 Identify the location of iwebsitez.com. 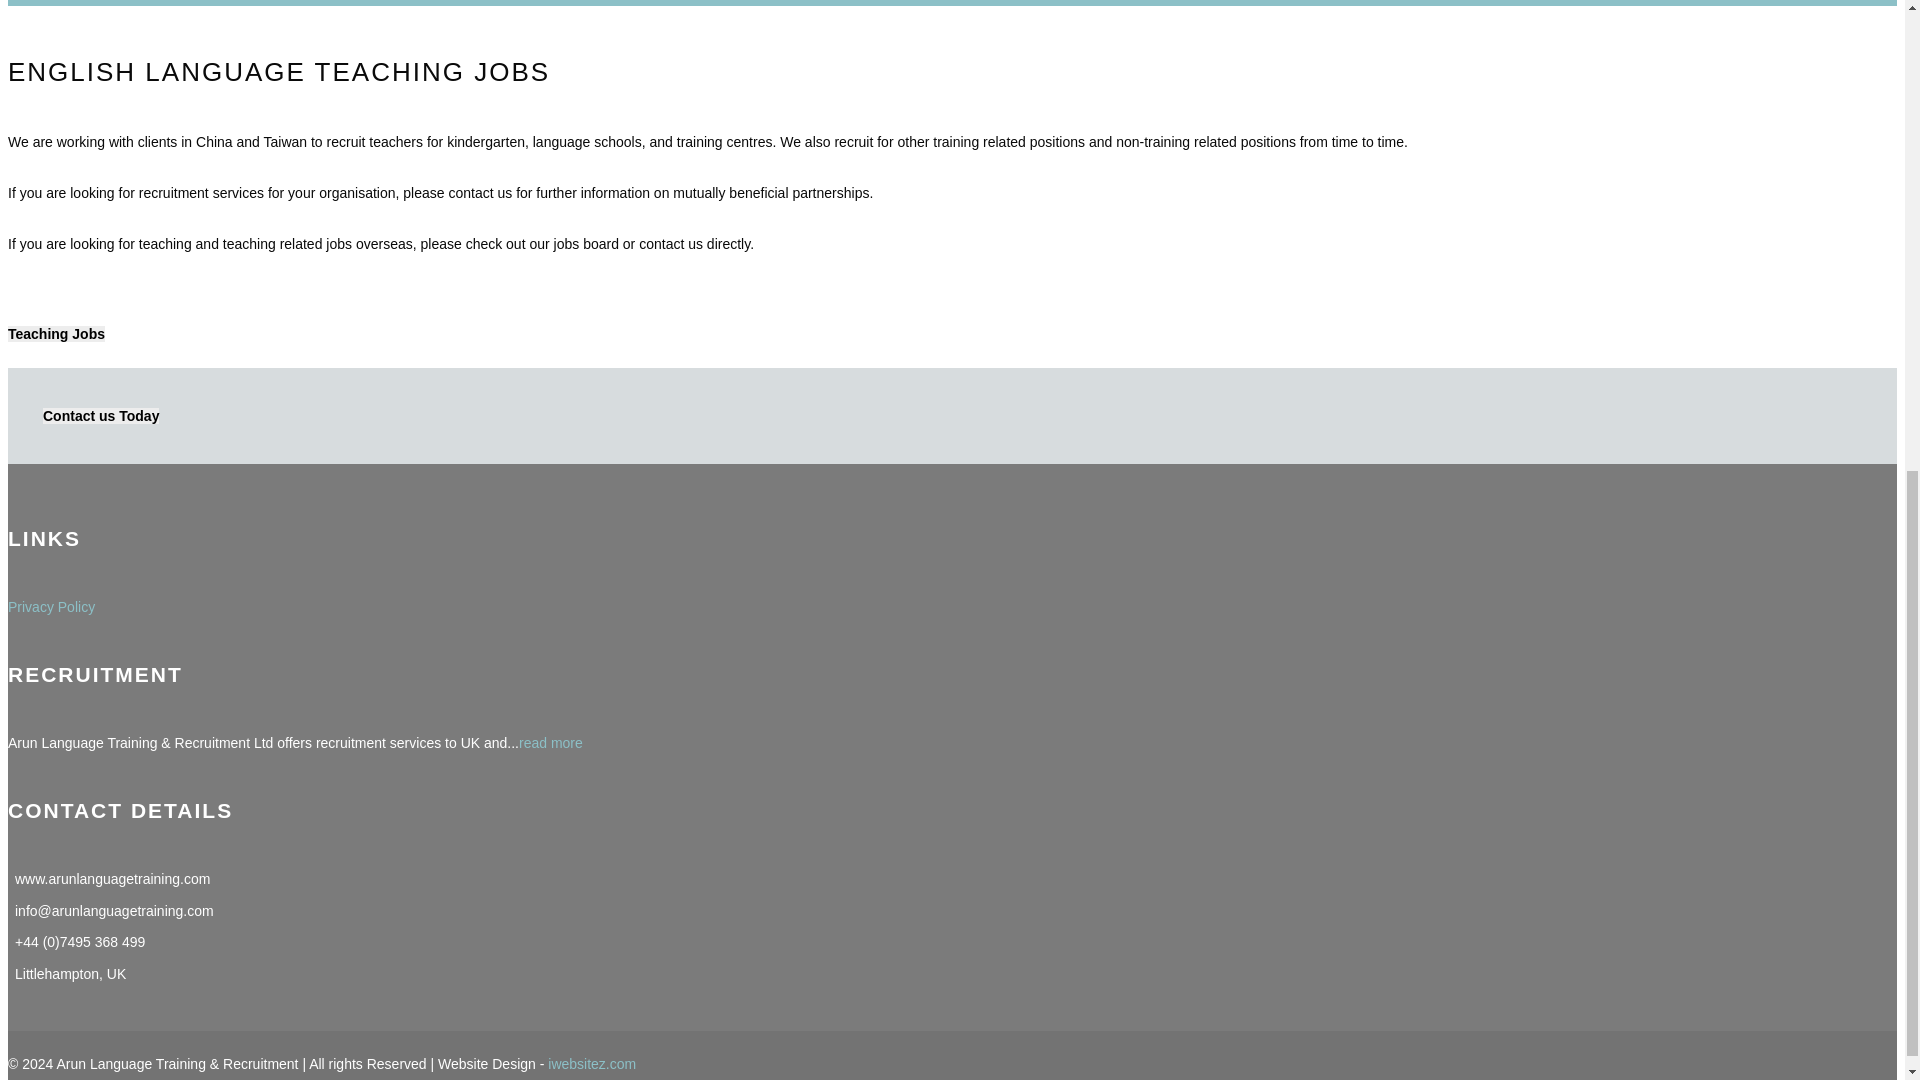
(591, 1064).